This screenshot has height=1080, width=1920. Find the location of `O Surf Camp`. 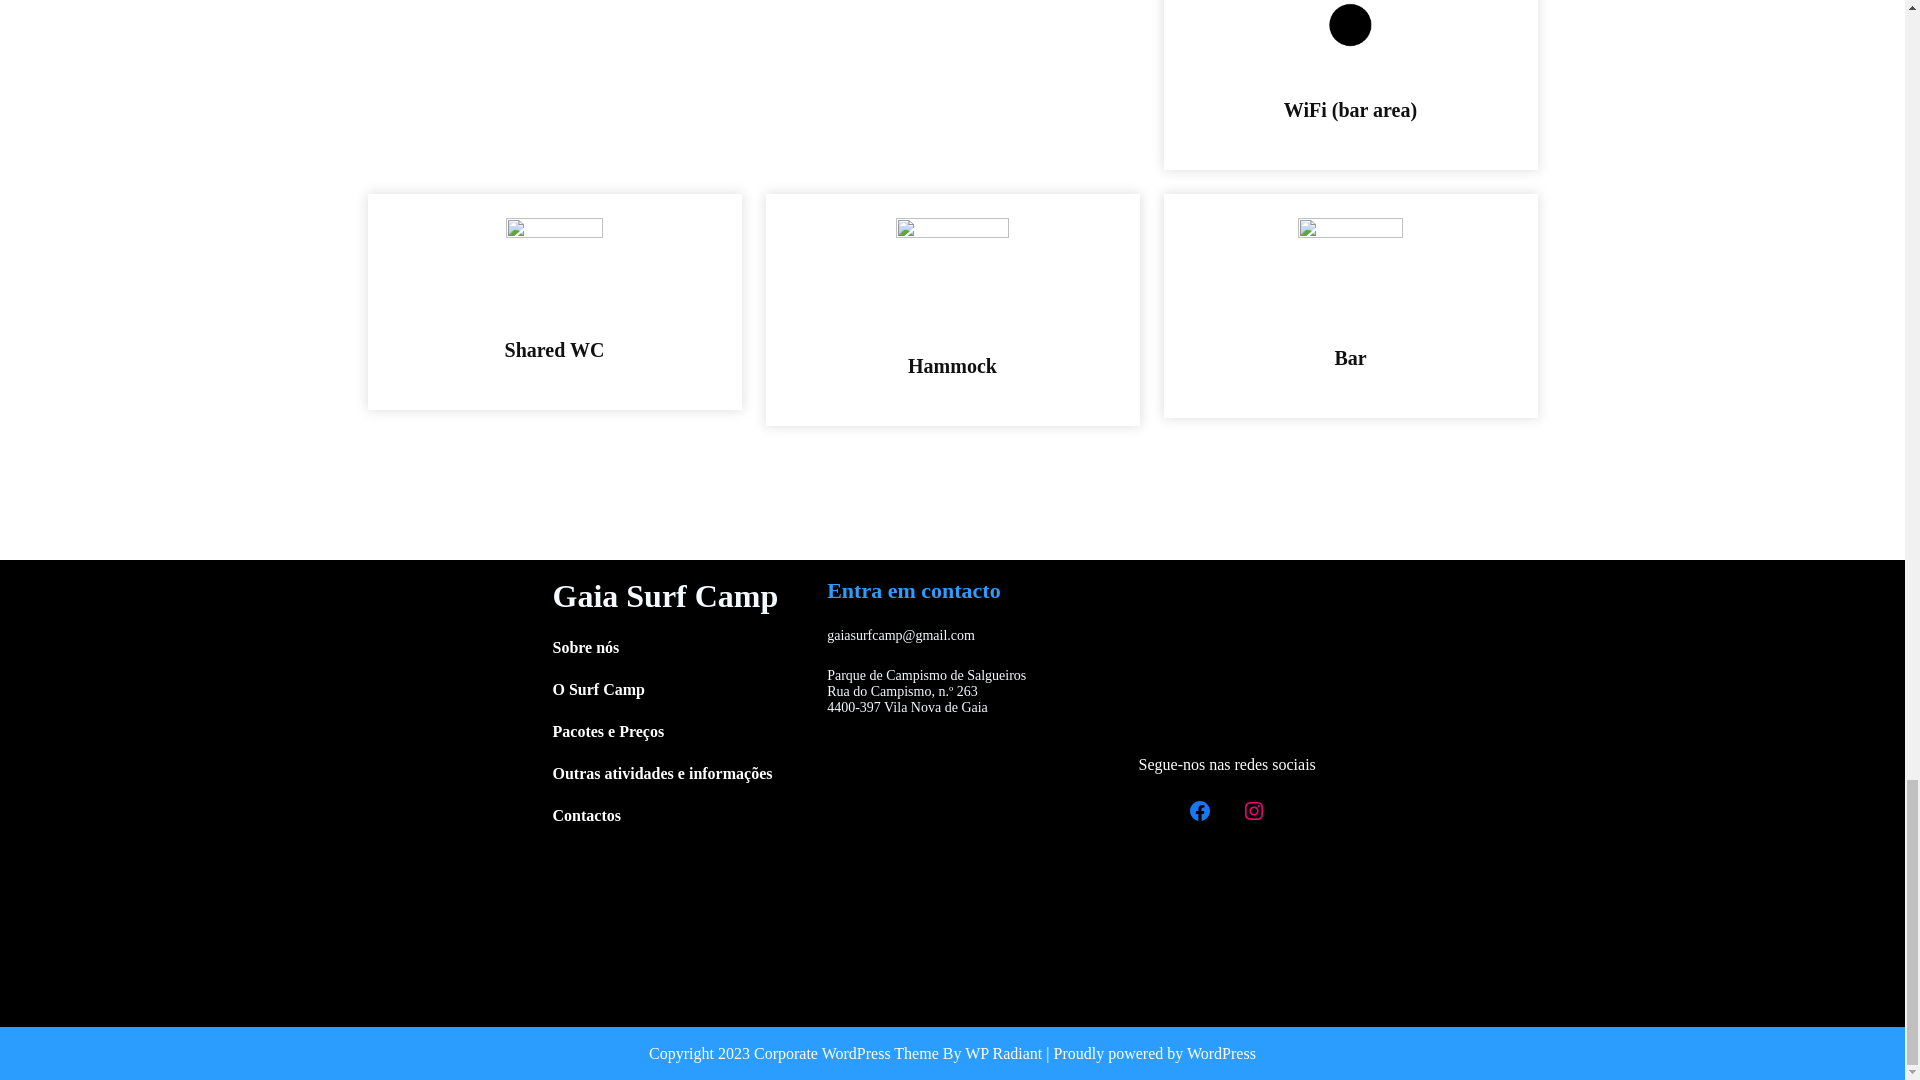

O Surf Camp is located at coordinates (598, 690).